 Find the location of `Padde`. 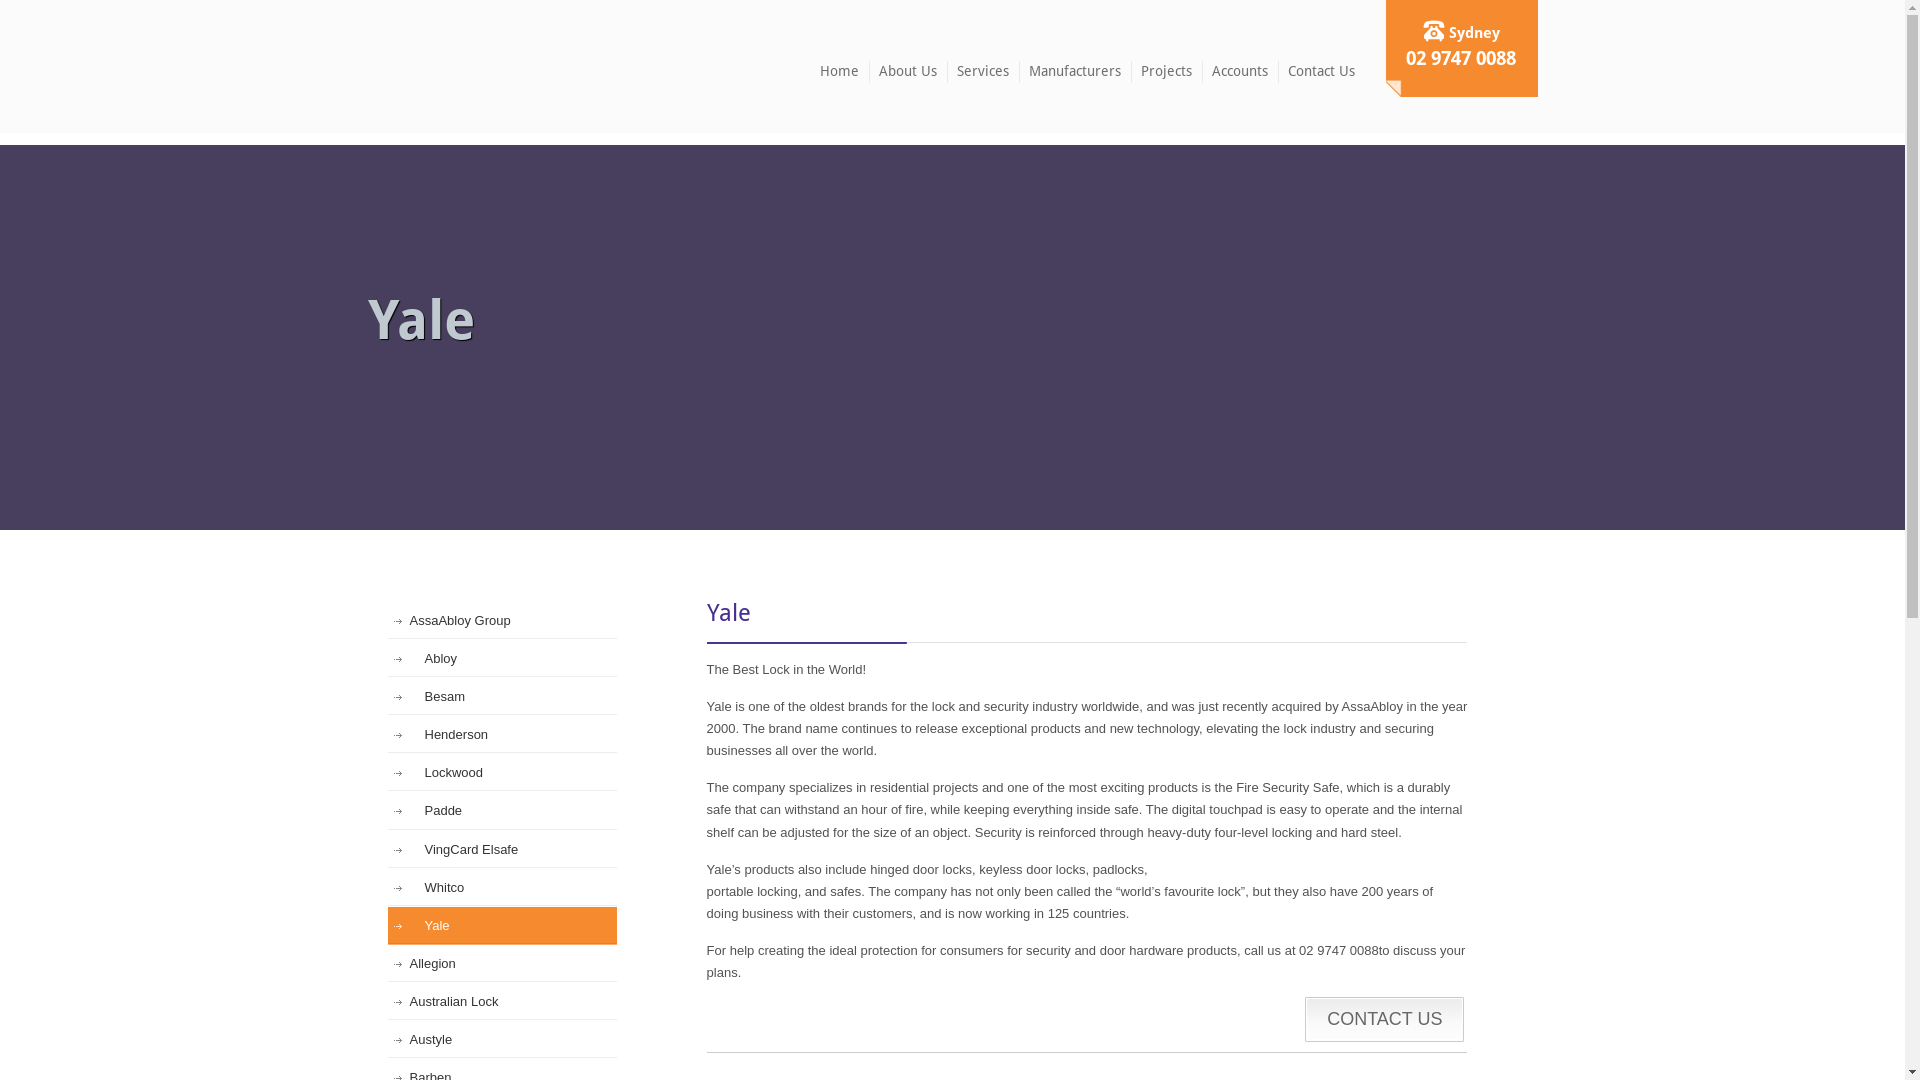

Padde is located at coordinates (502, 811).